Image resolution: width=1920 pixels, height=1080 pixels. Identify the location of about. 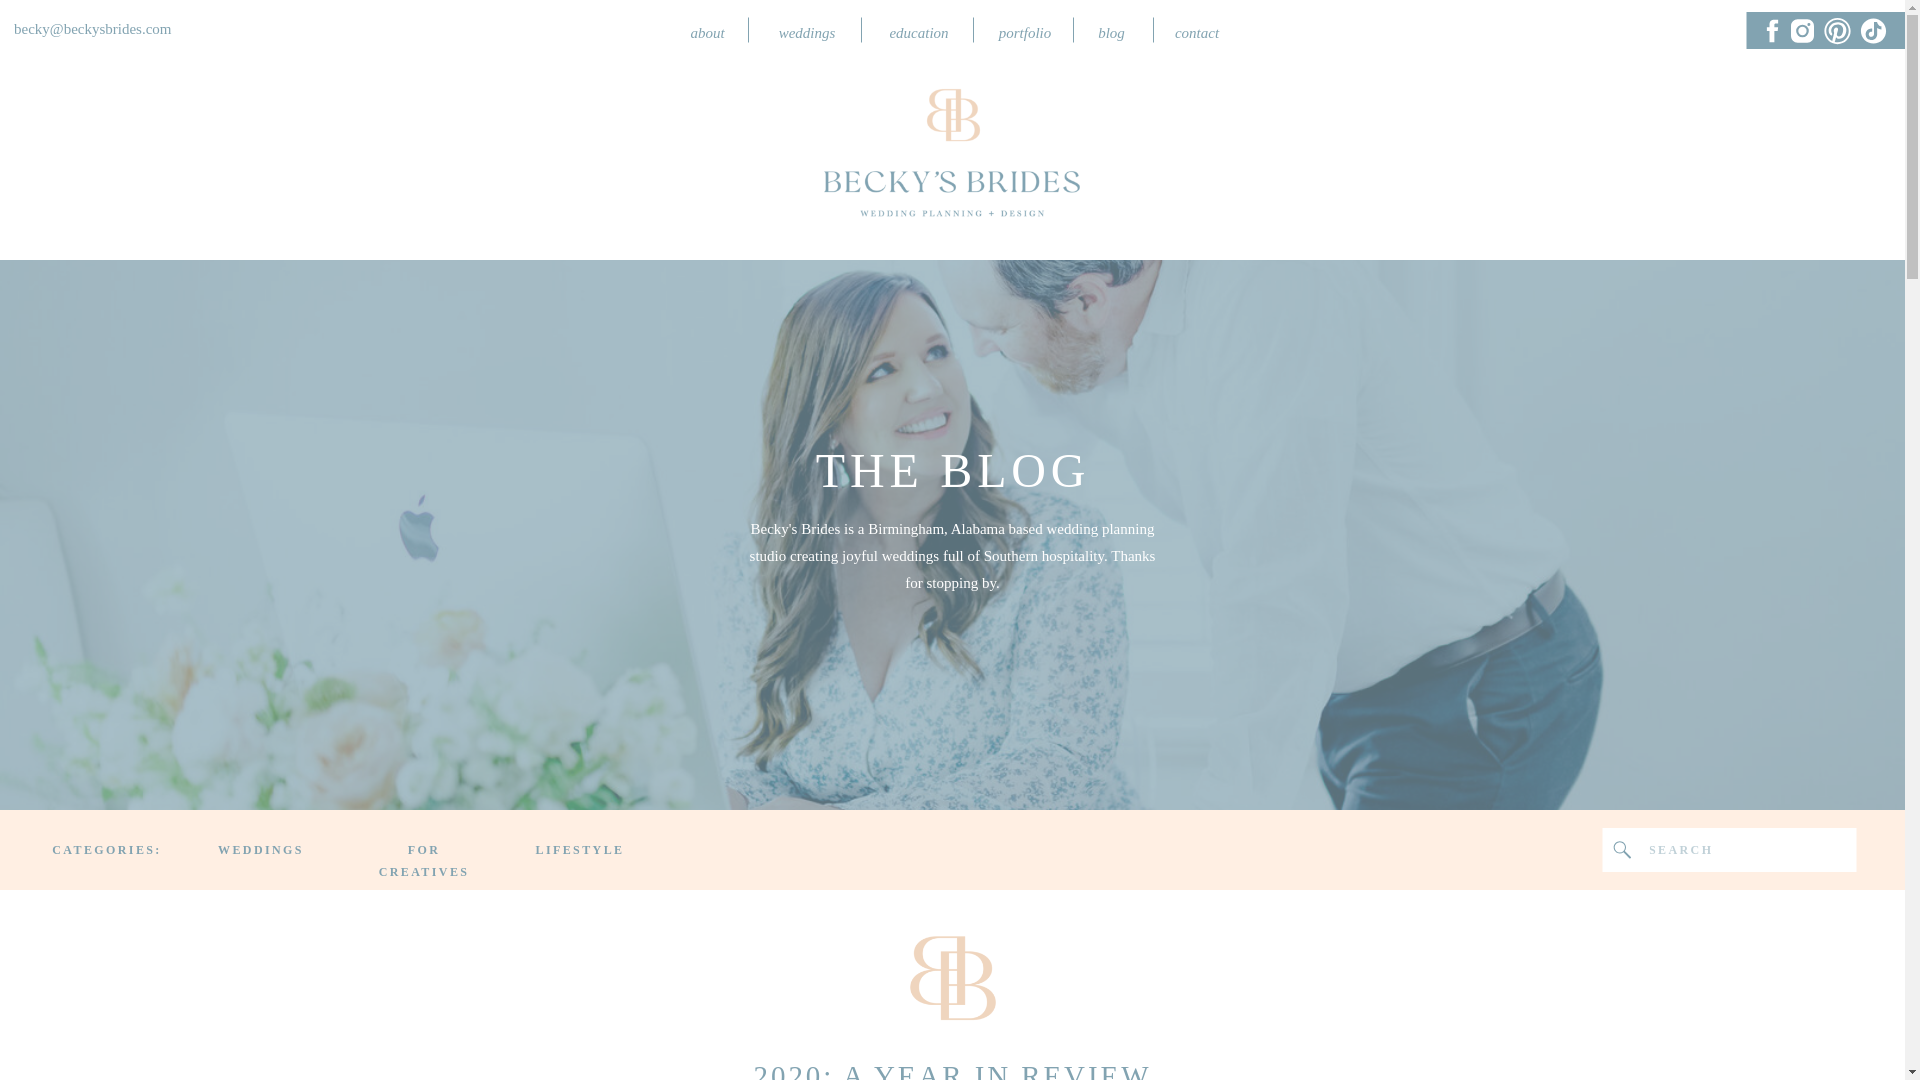
(706, 30).